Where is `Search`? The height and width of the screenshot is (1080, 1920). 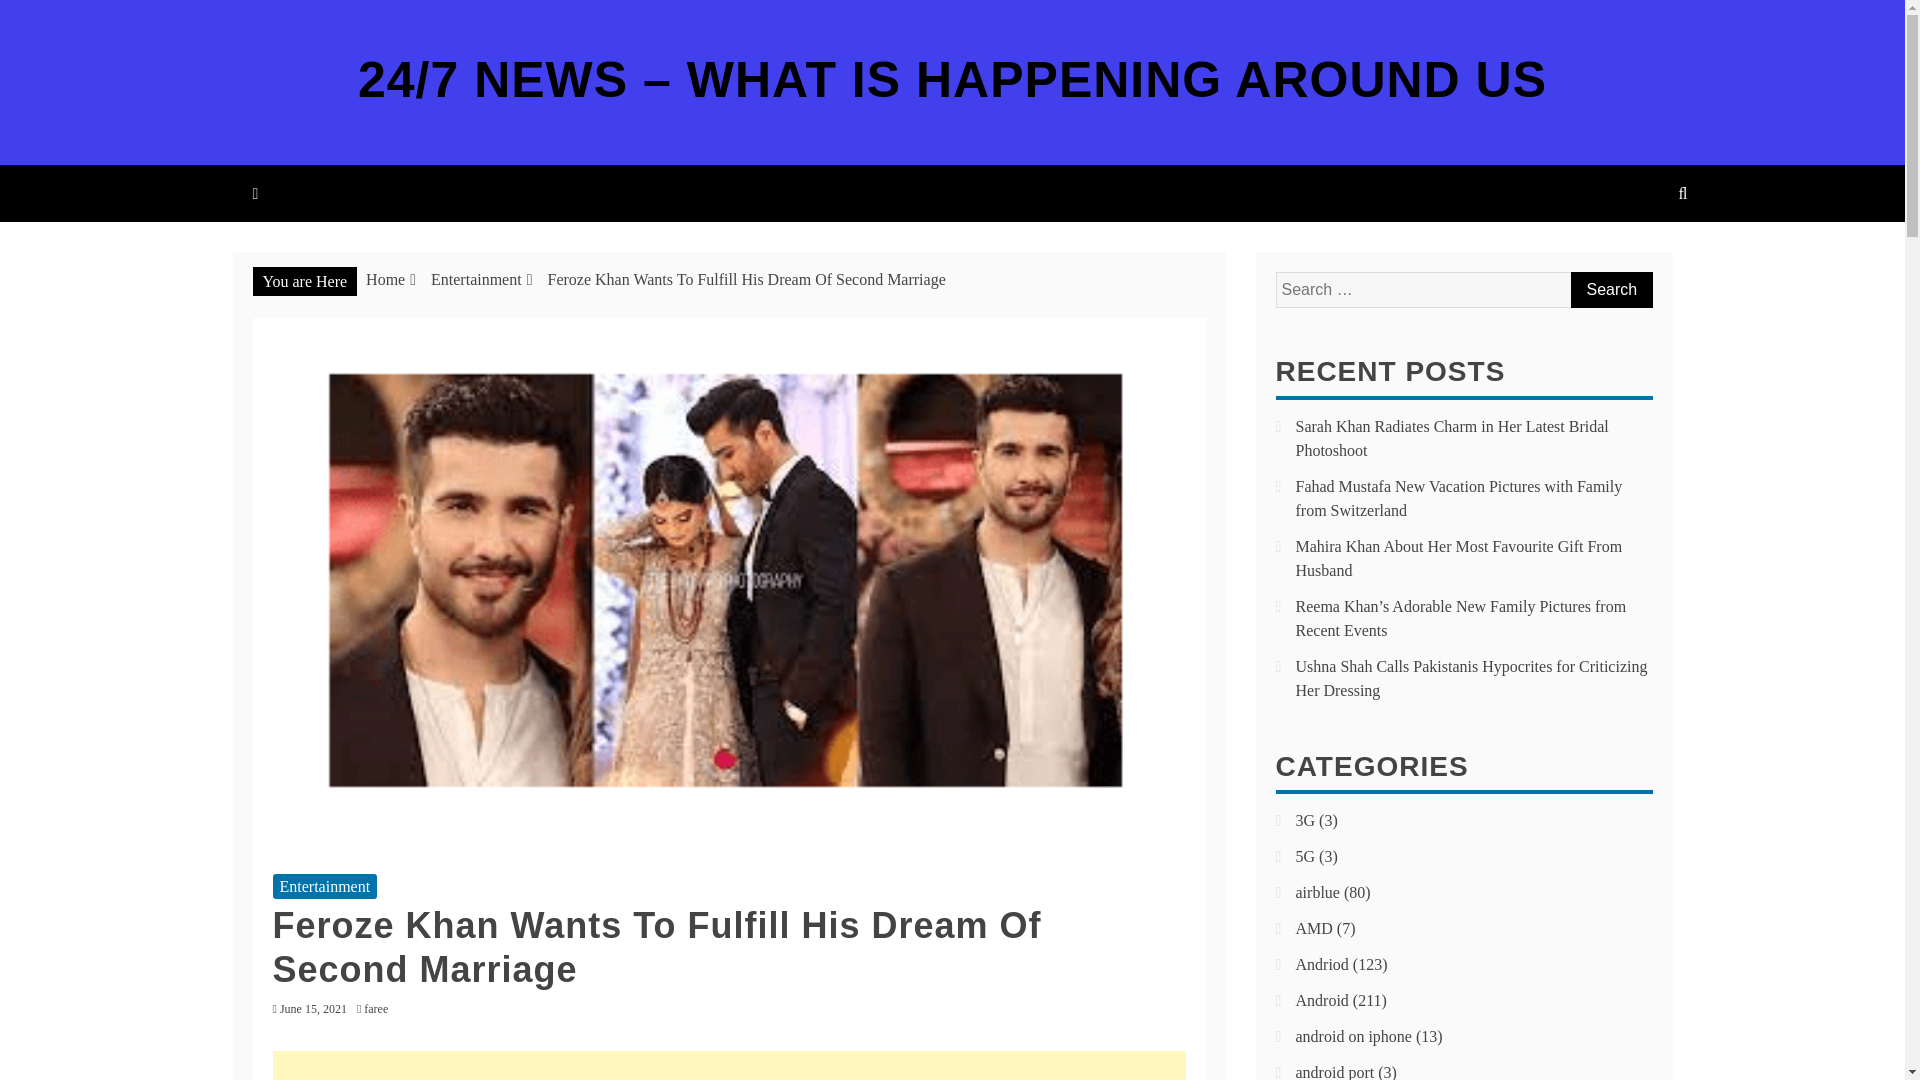 Search is located at coordinates (1610, 290).